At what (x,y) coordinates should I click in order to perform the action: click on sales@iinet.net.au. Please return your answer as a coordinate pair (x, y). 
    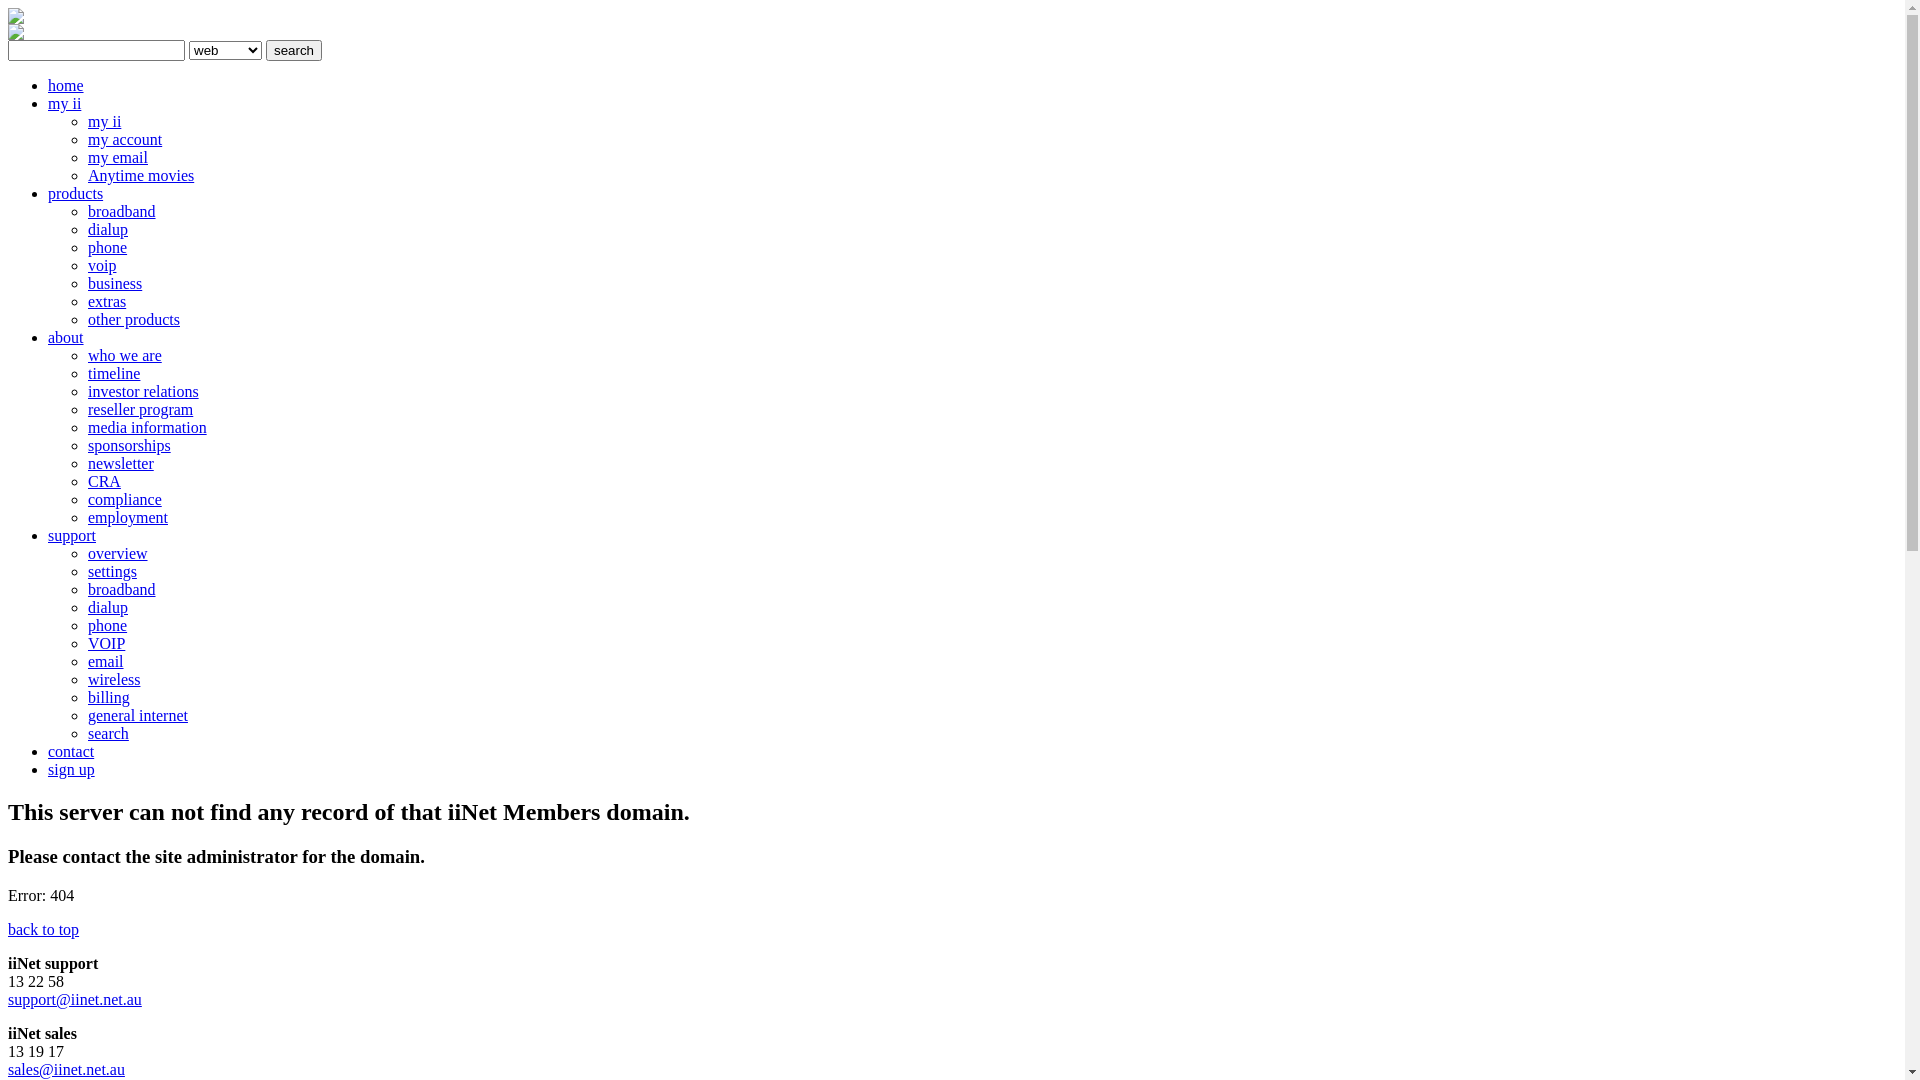
    Looking at the image, I should click on (66, 1070).